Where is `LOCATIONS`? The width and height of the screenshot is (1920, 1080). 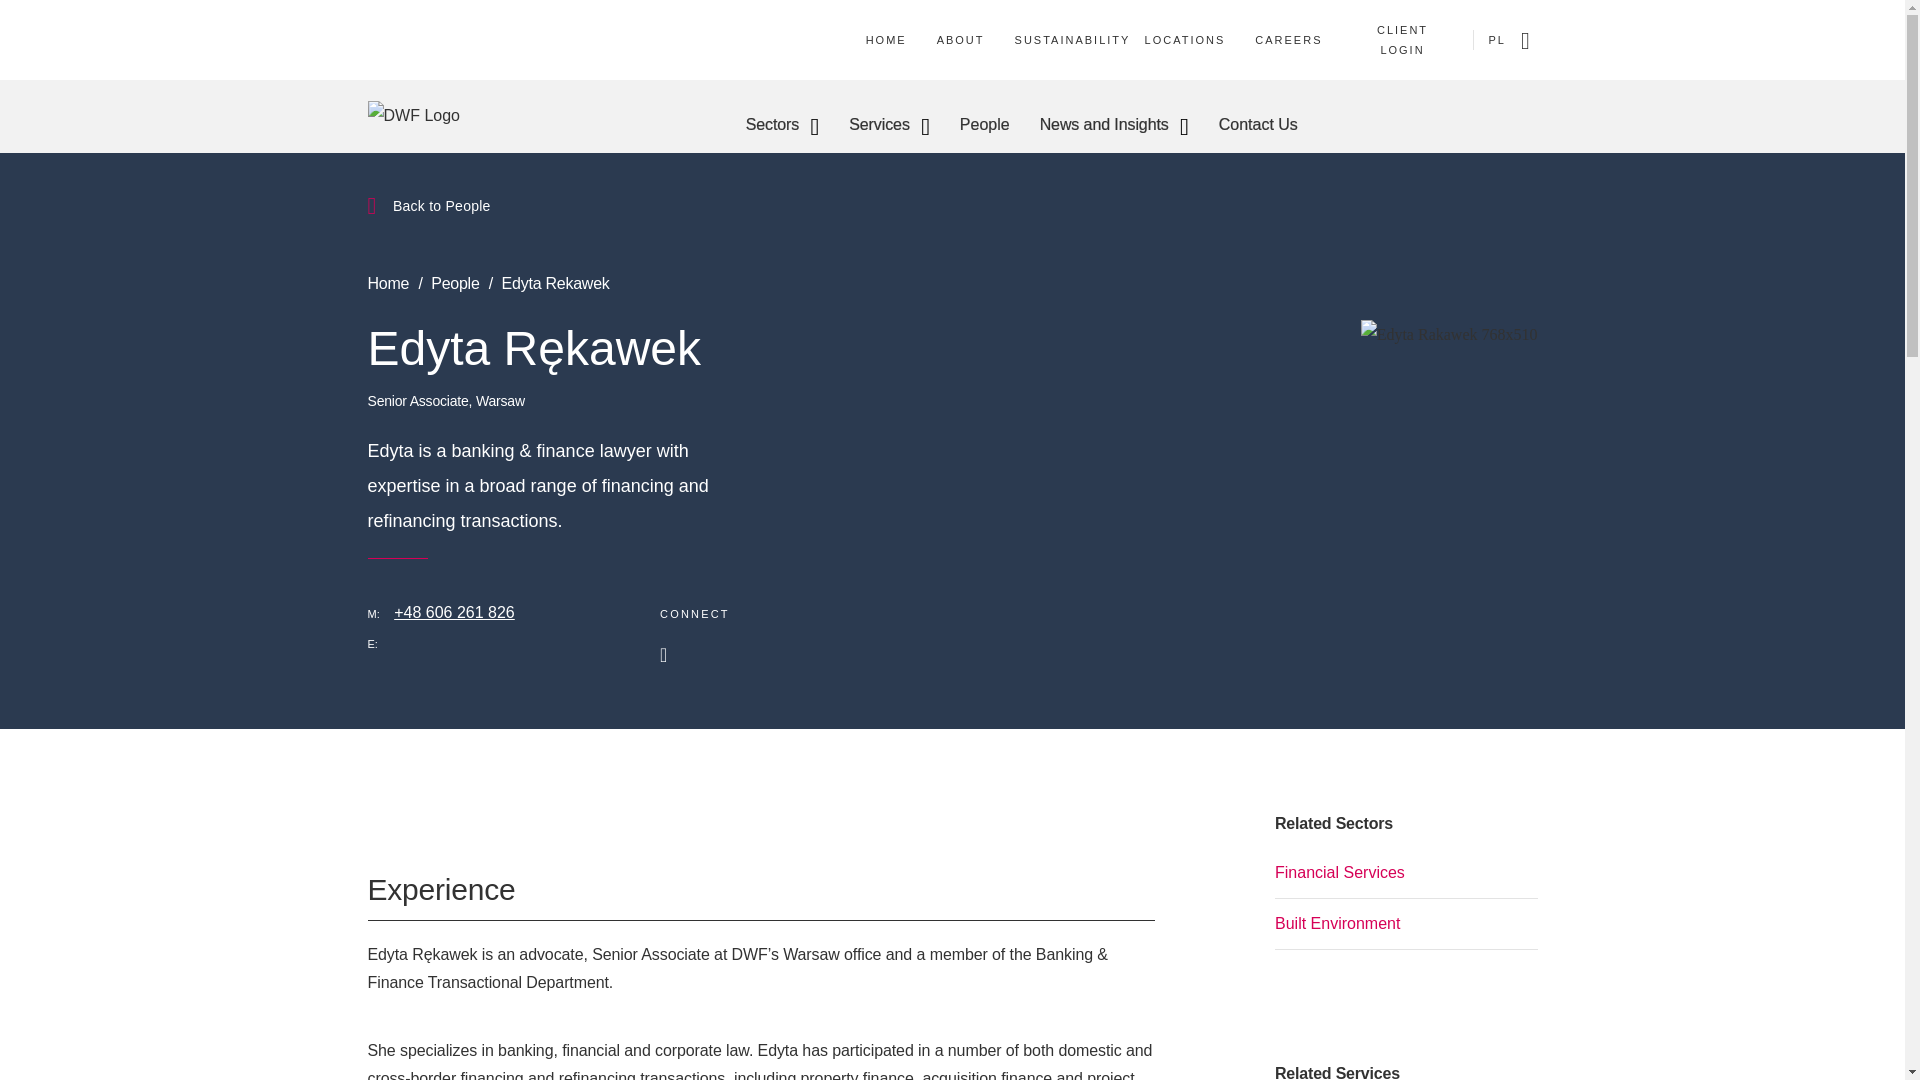 LOCATIONS is located at coordinates (1185, 40).